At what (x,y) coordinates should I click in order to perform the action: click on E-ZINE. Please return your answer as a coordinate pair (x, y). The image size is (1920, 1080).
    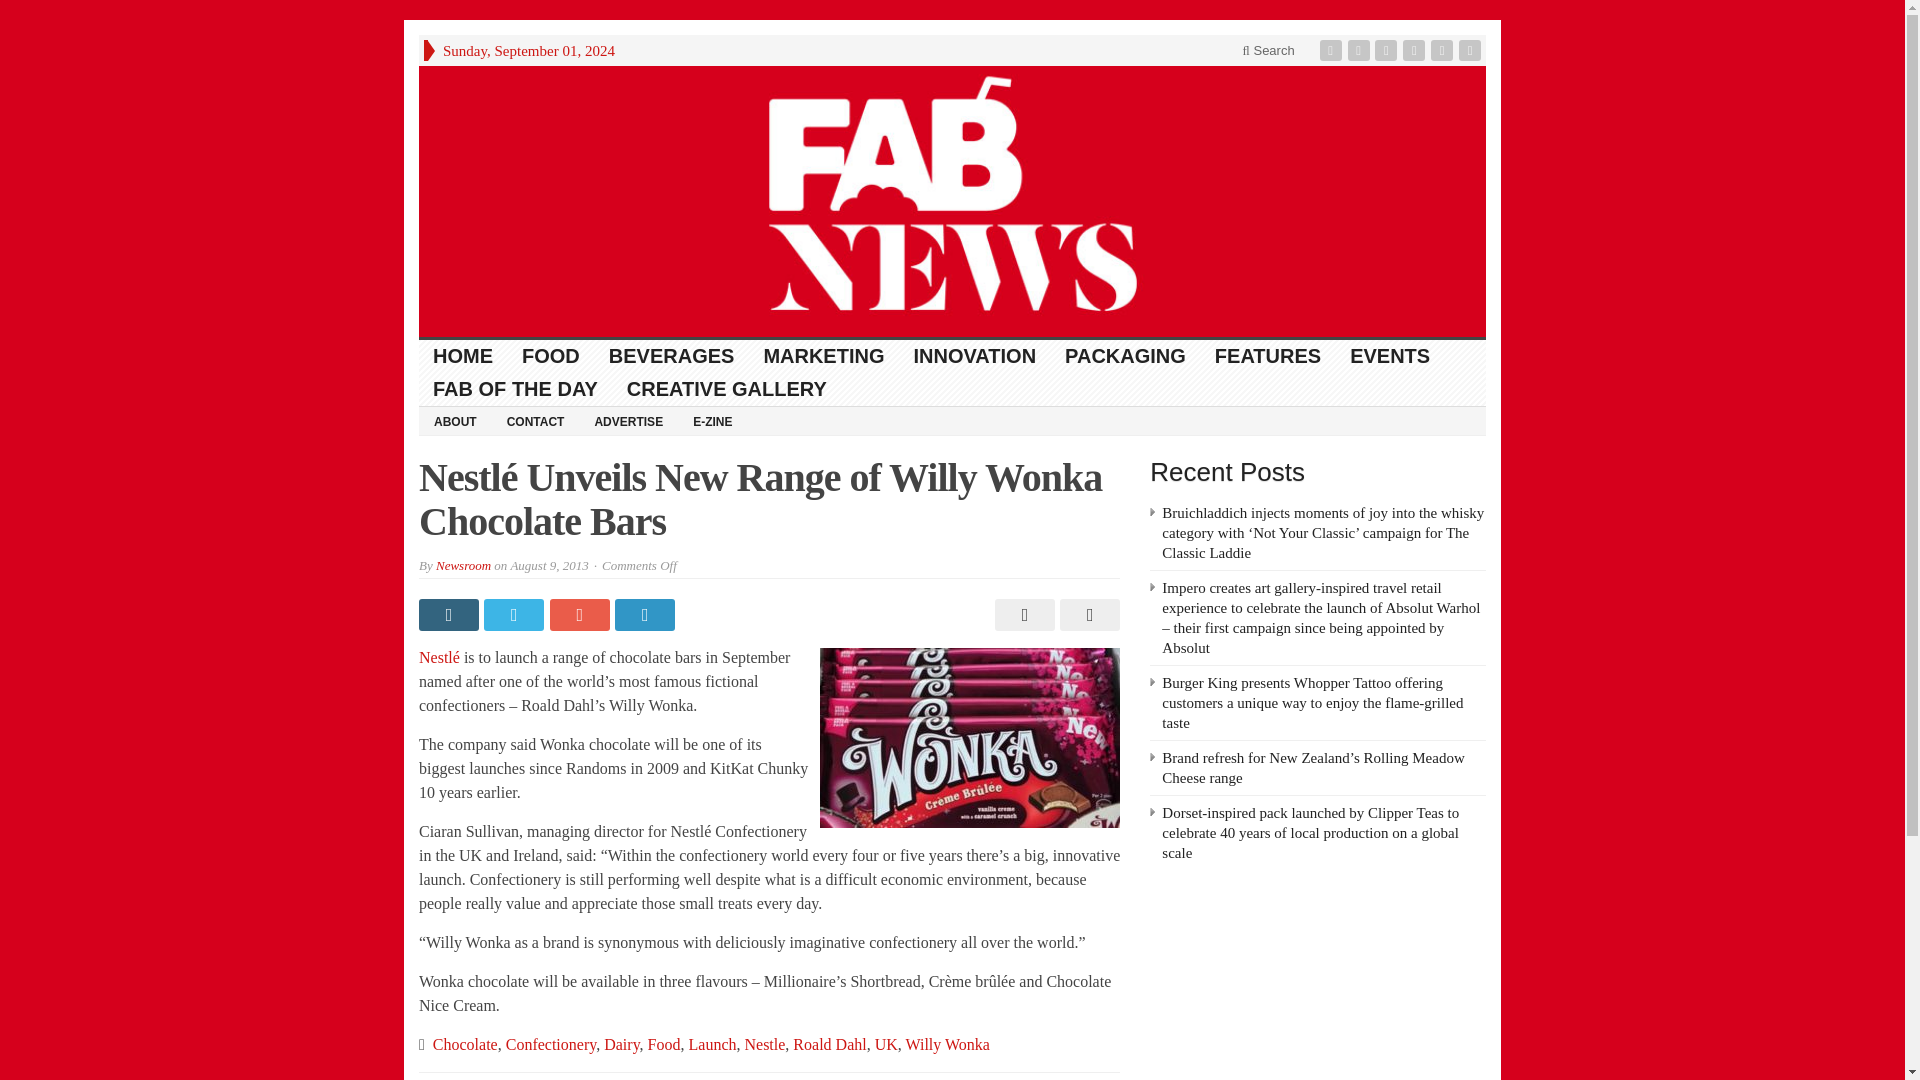
    Looking at the image, I should click on (712, 421).